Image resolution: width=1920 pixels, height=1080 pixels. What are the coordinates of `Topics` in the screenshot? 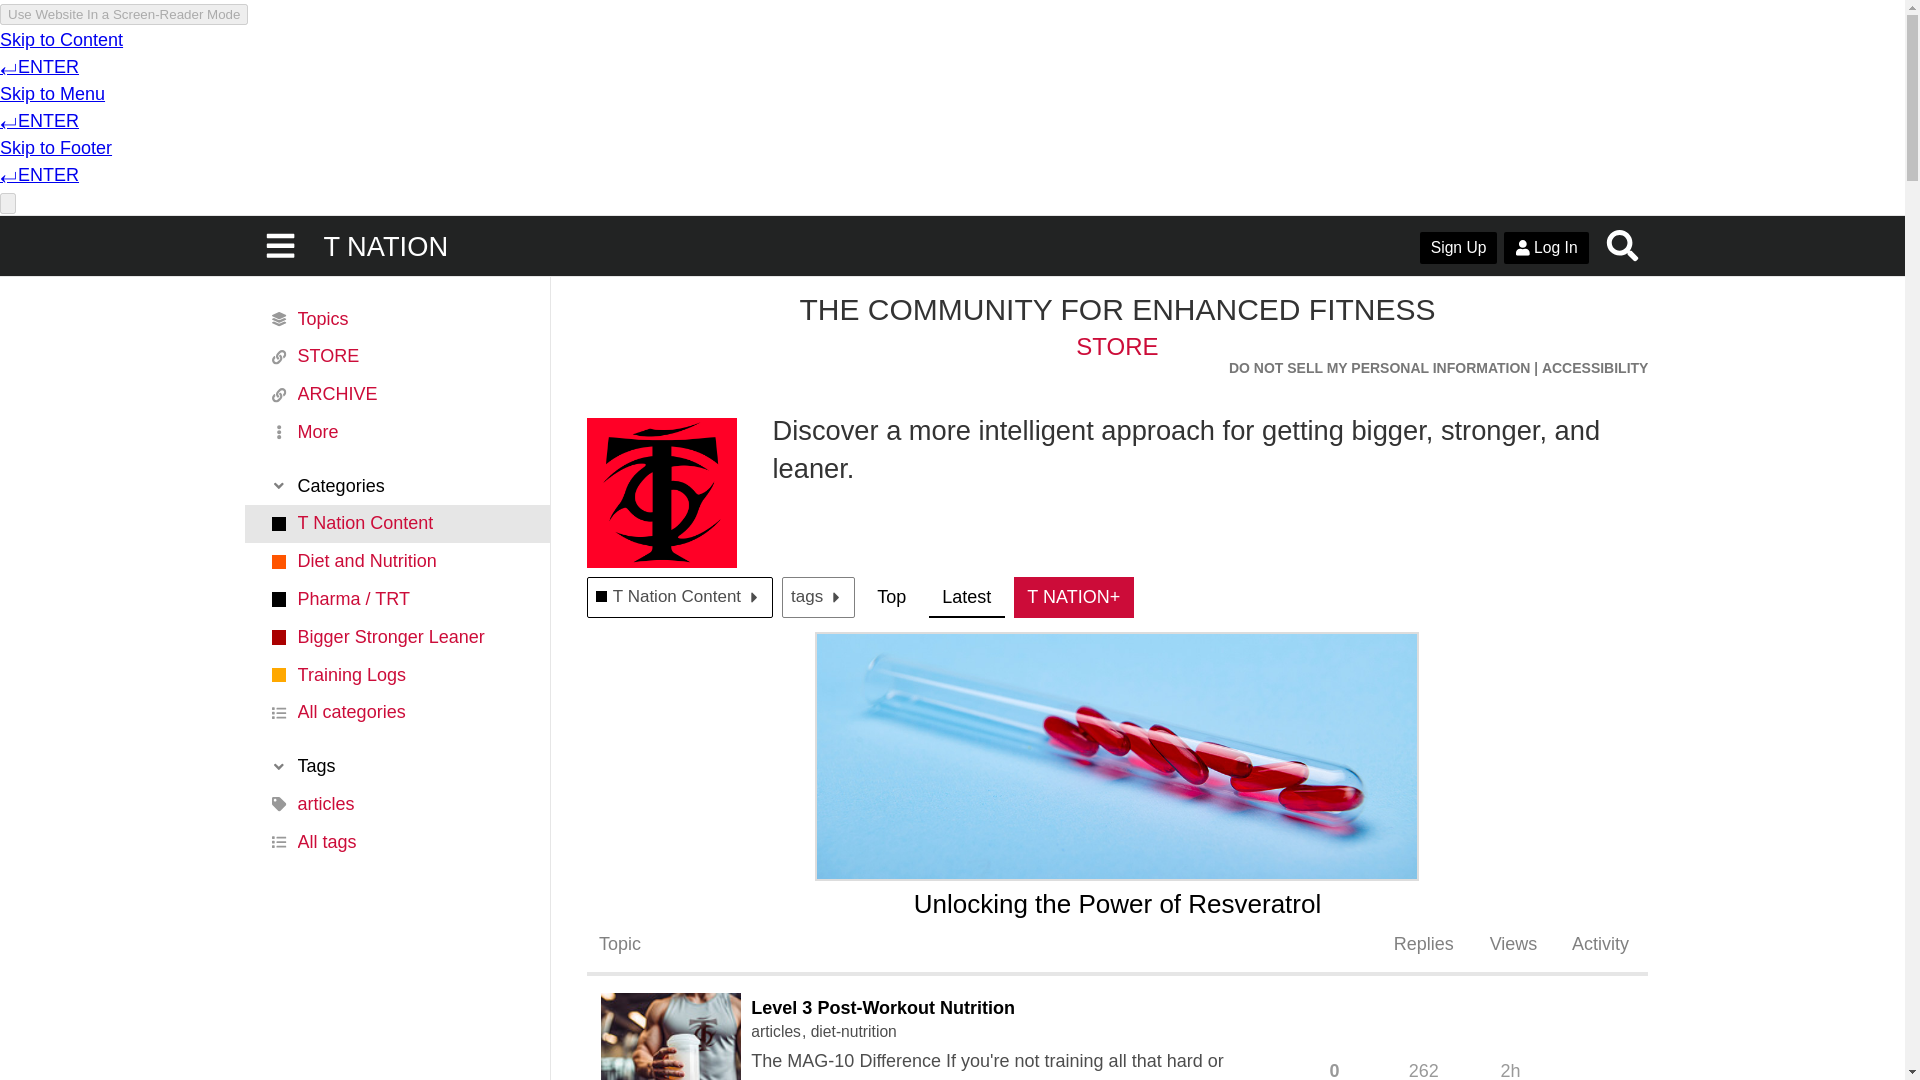 It's located at (396, 319).